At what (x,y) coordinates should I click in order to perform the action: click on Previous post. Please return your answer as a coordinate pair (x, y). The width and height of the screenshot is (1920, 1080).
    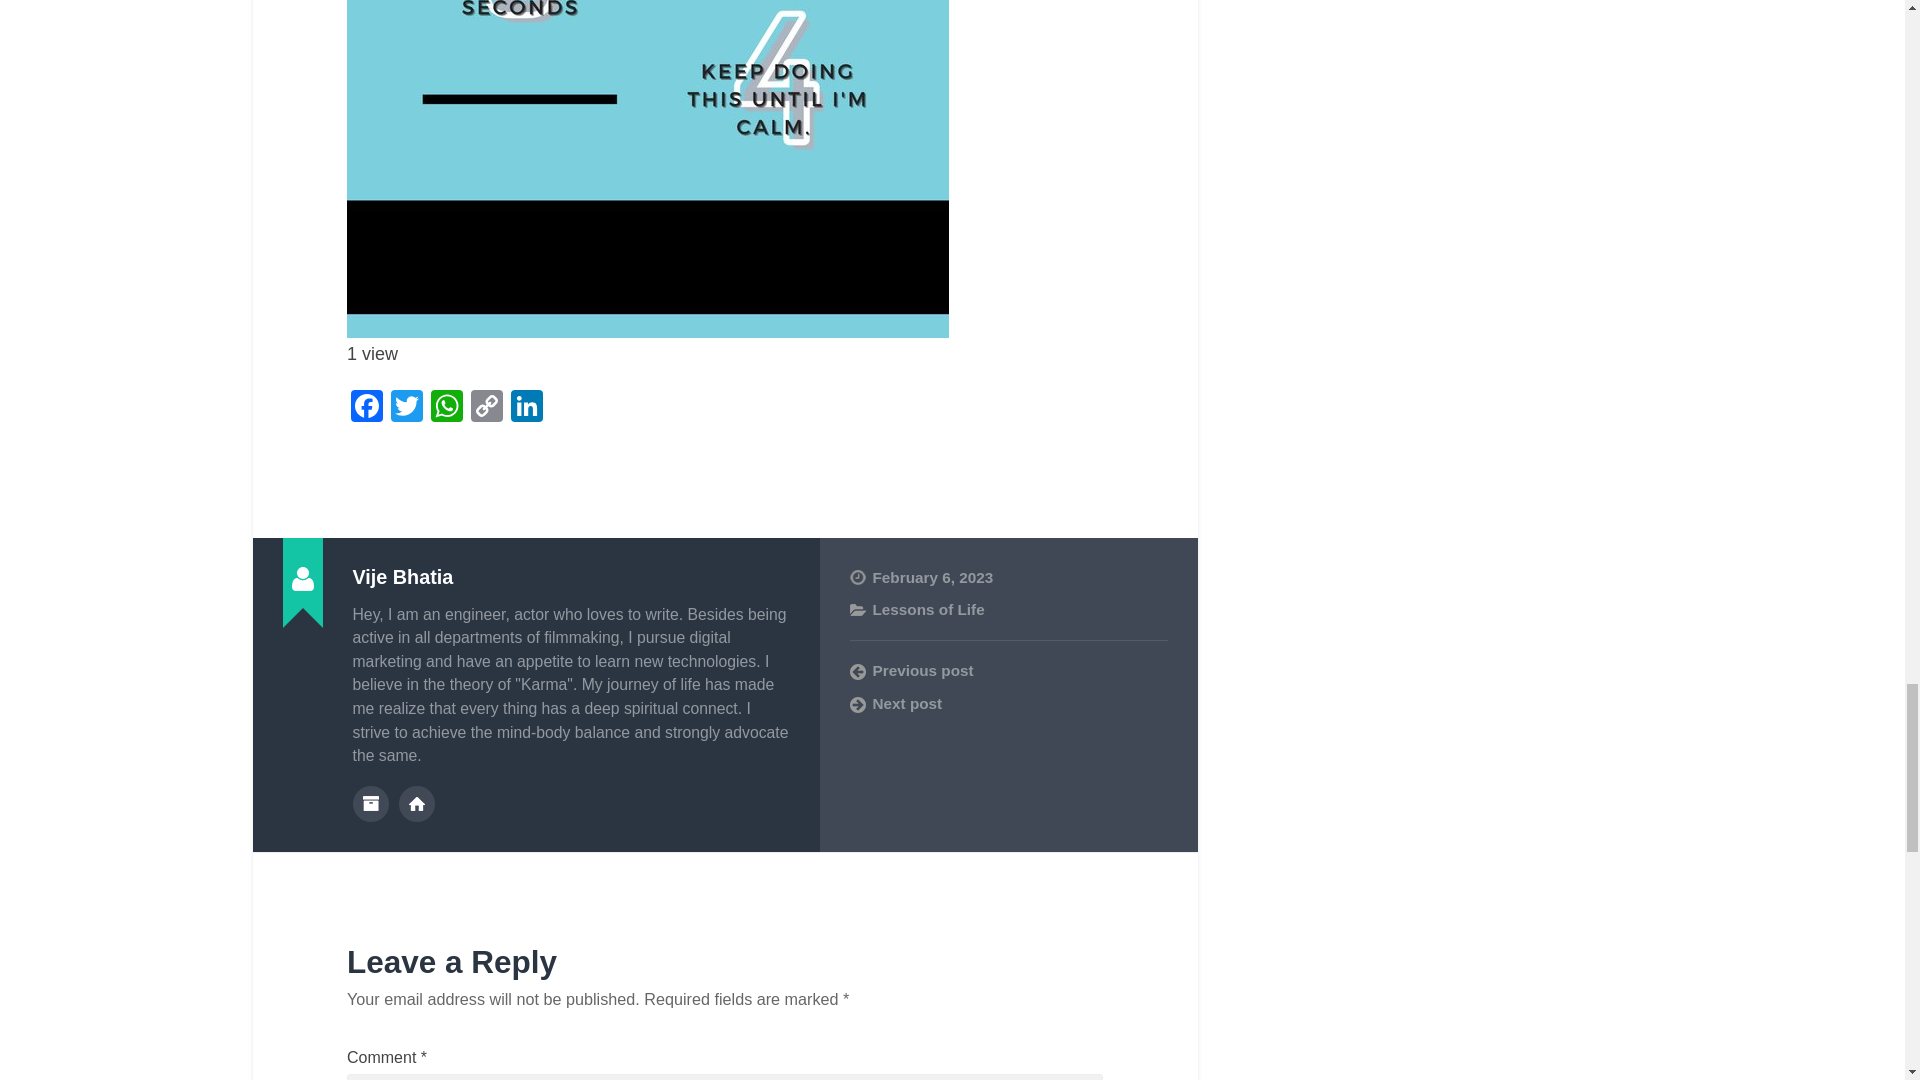
    Looking at the image, I should click on (1008, 670).